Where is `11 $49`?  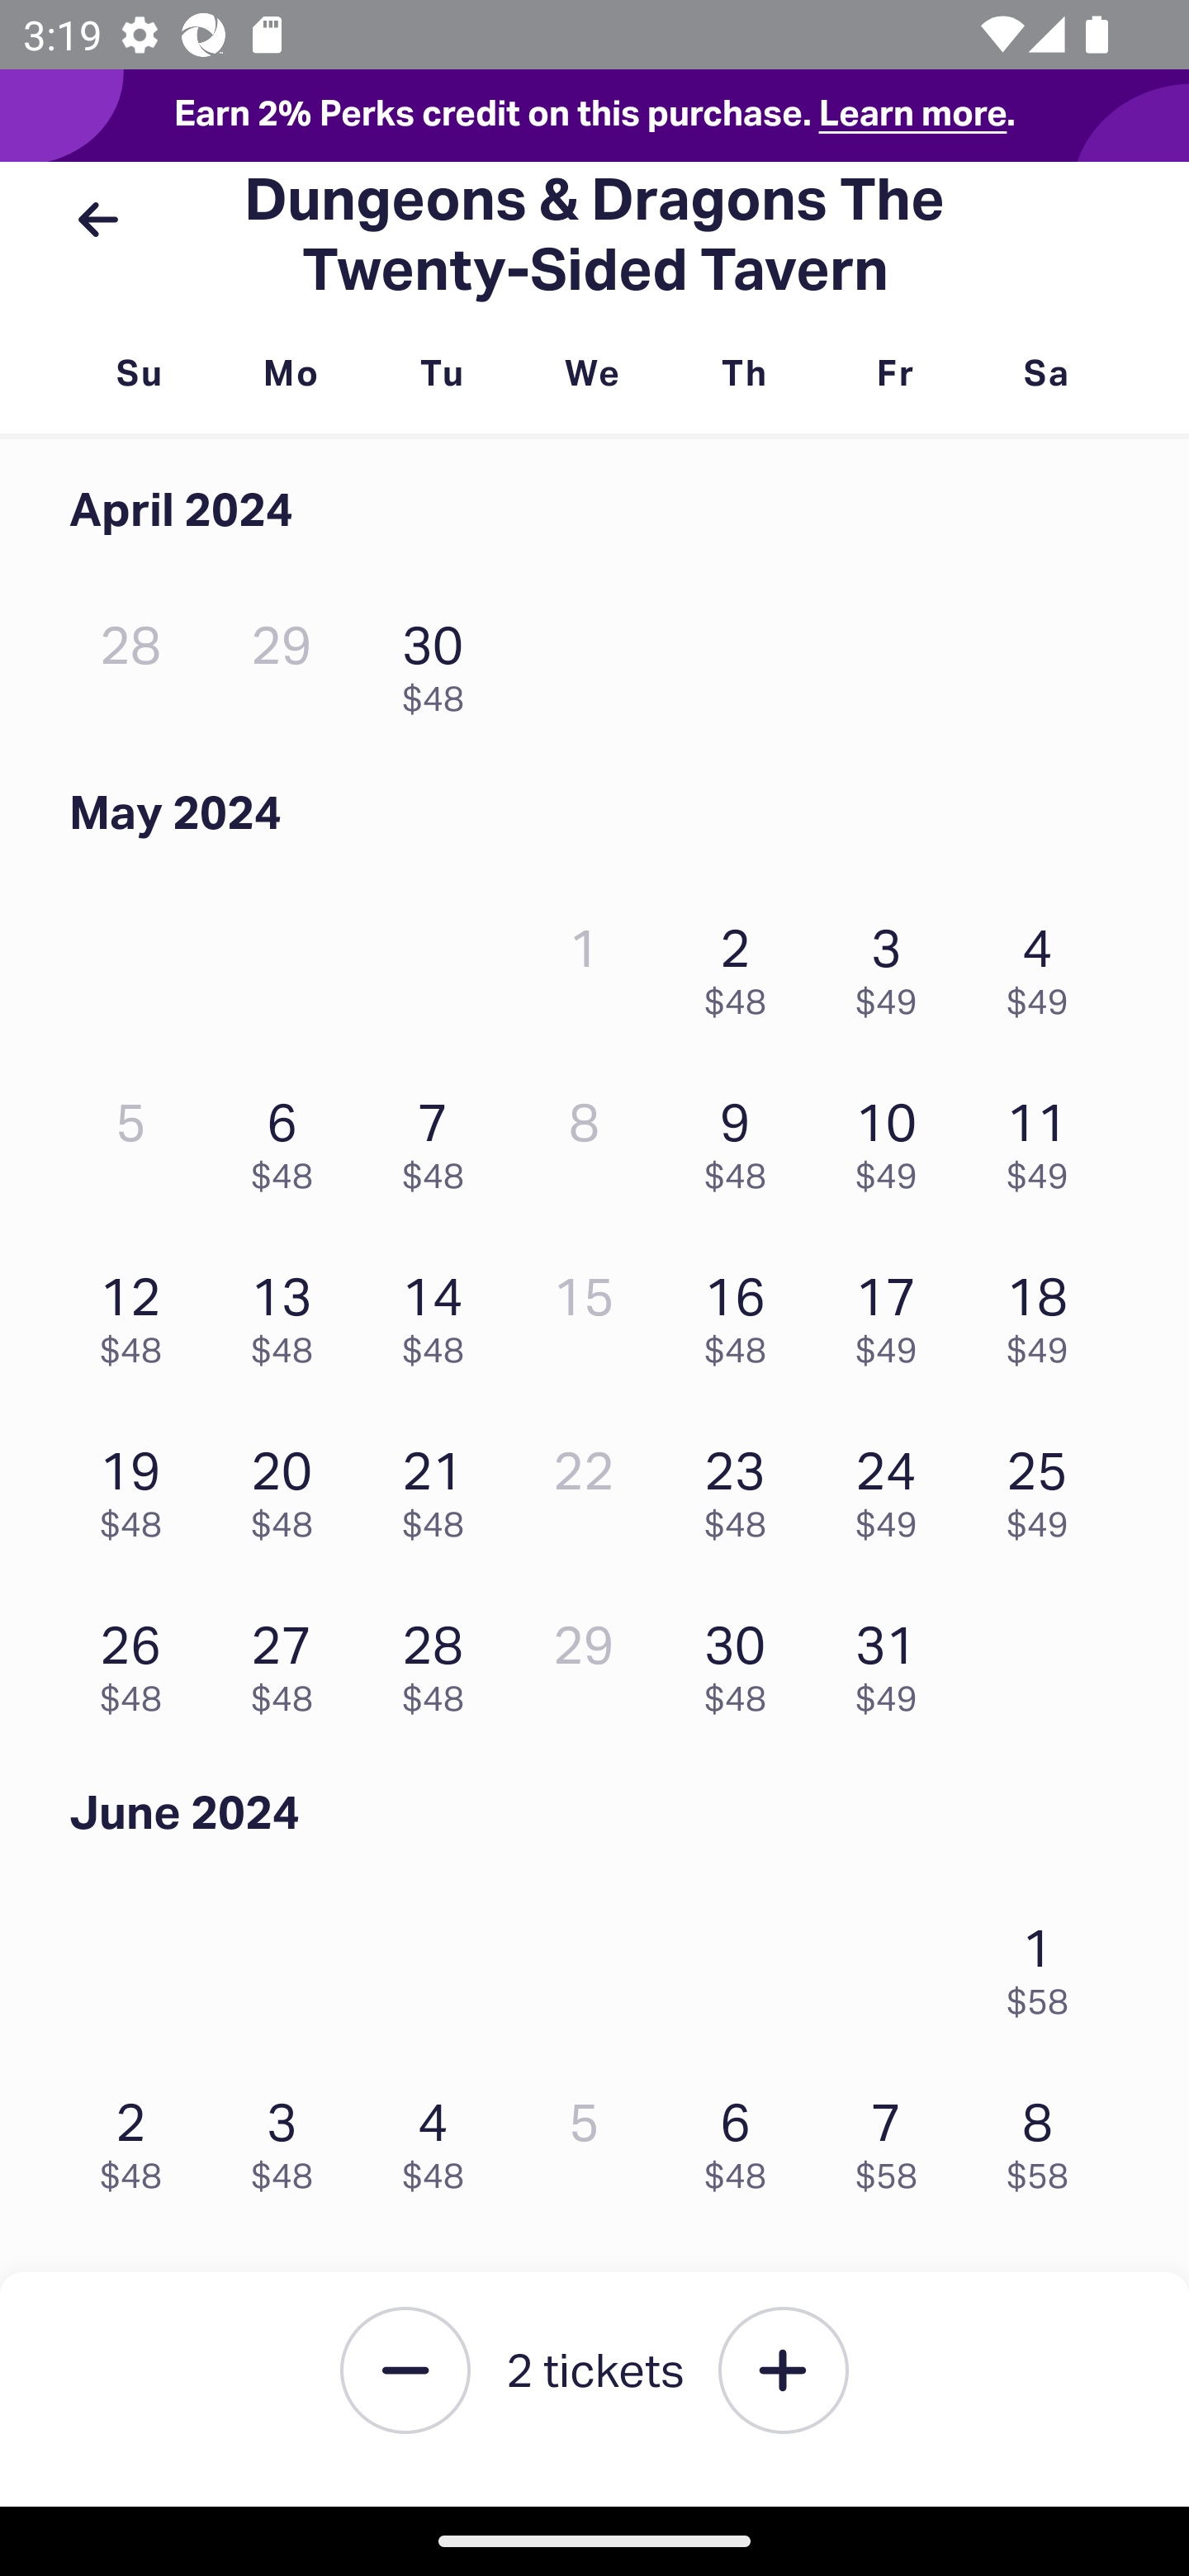
11 $49 is located at coordinates (1045, 1137).